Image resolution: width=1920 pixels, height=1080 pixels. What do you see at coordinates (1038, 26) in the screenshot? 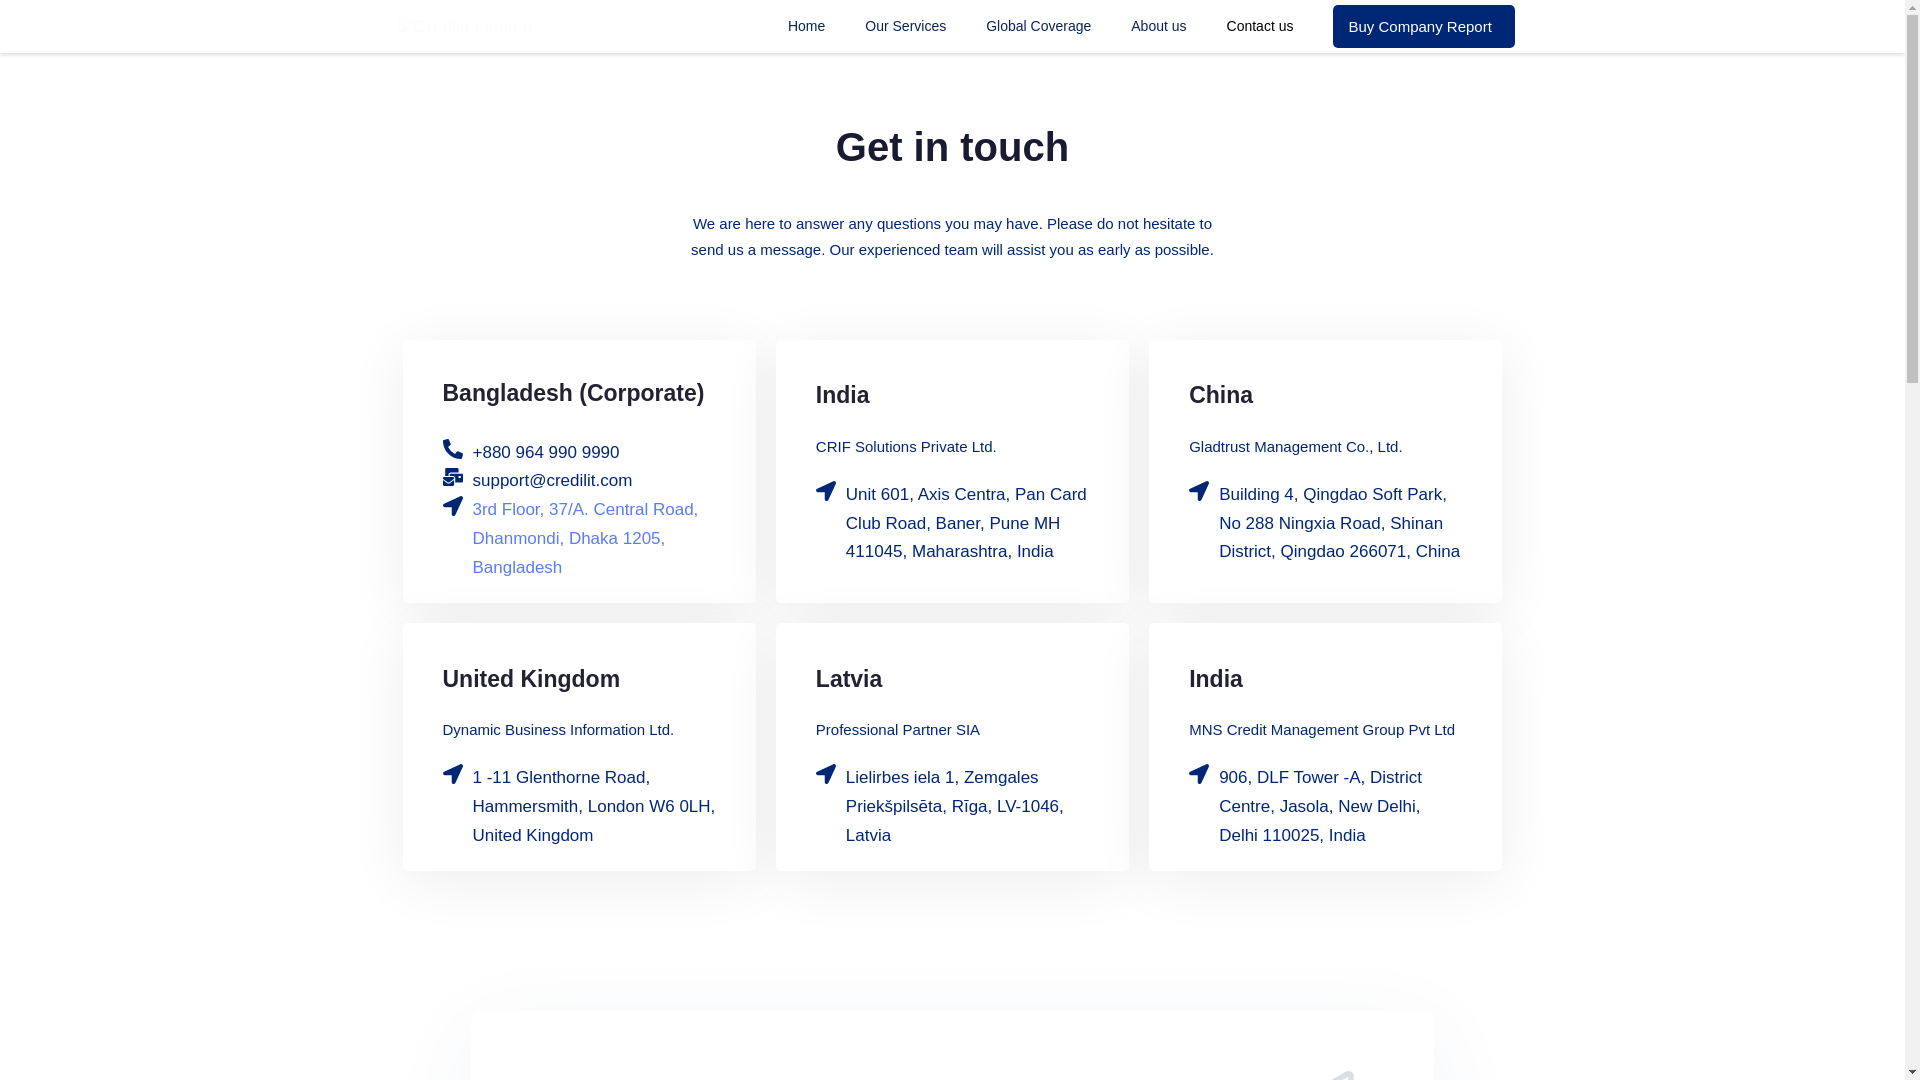
I see `Global Coverage` at bounding box center [1038, 26].